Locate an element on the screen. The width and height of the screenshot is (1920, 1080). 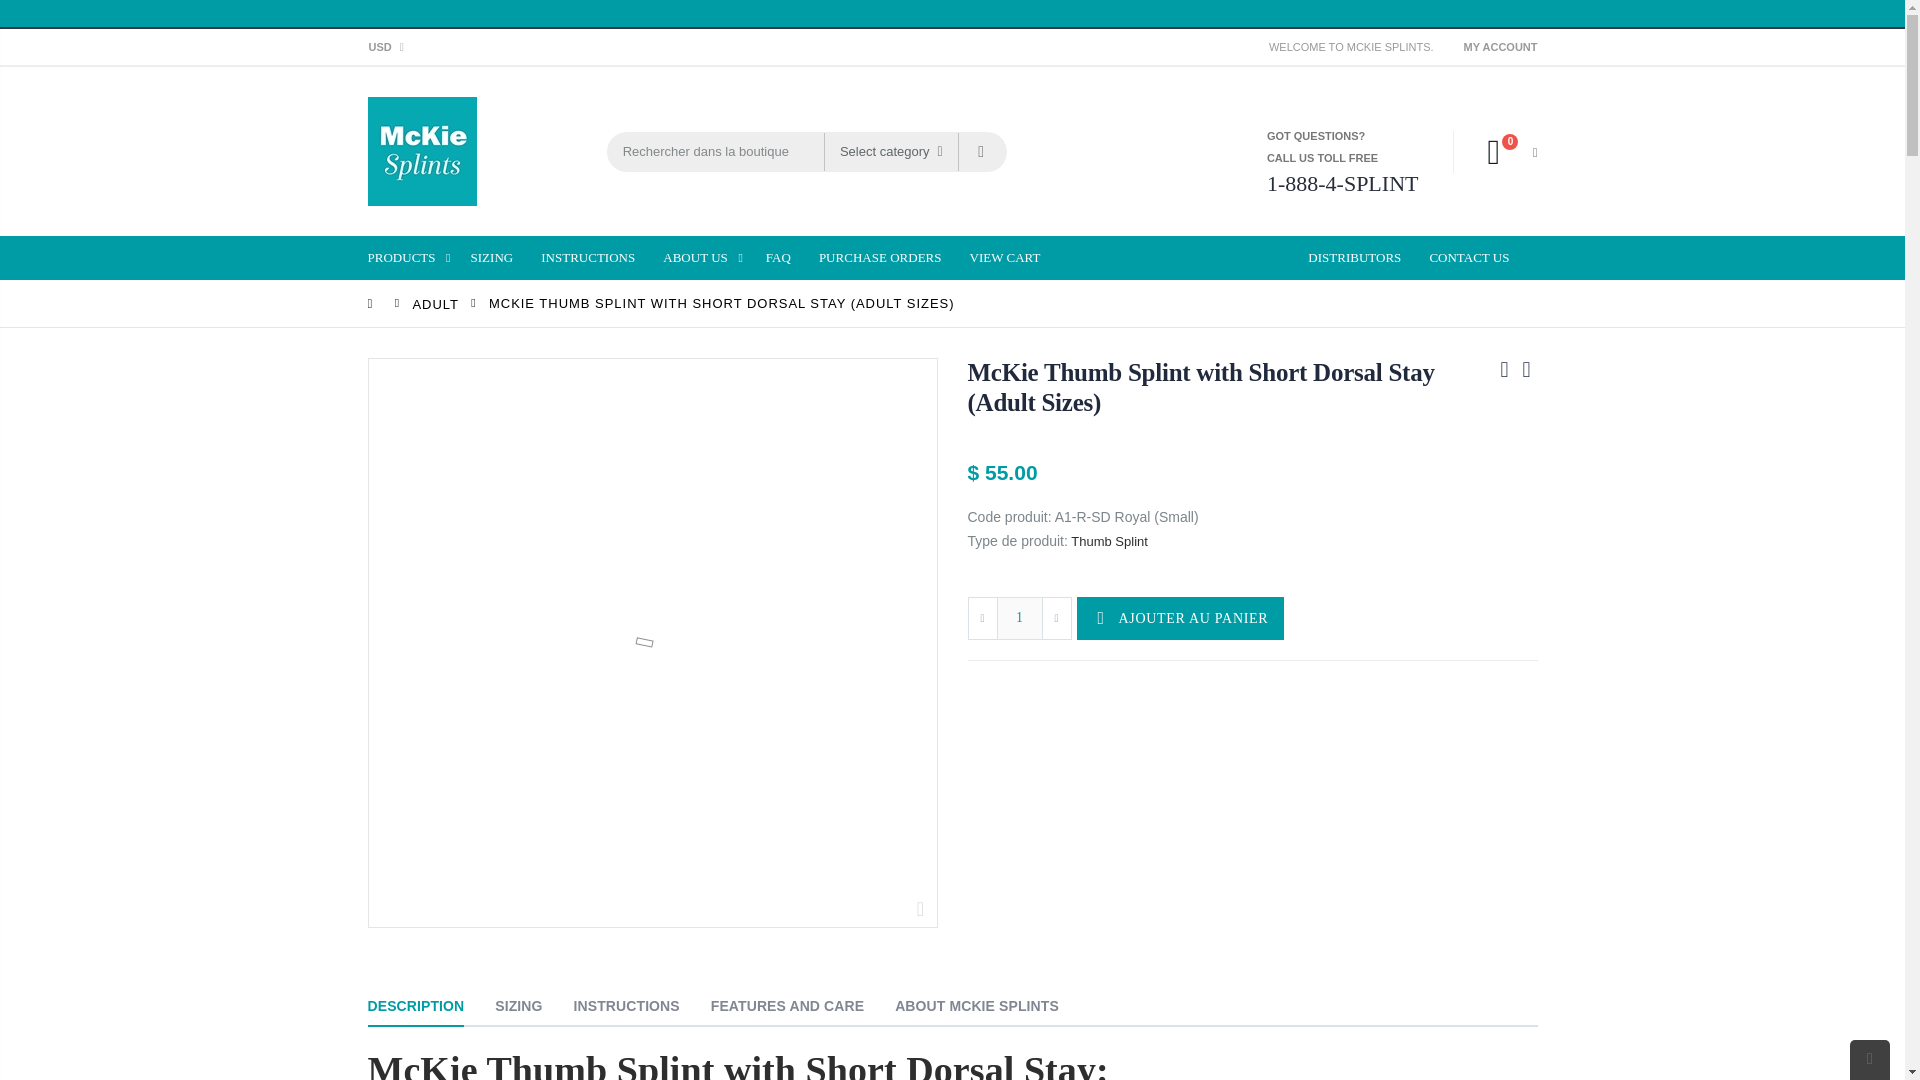
CONTACT US is located at coordinates (1476, 258).